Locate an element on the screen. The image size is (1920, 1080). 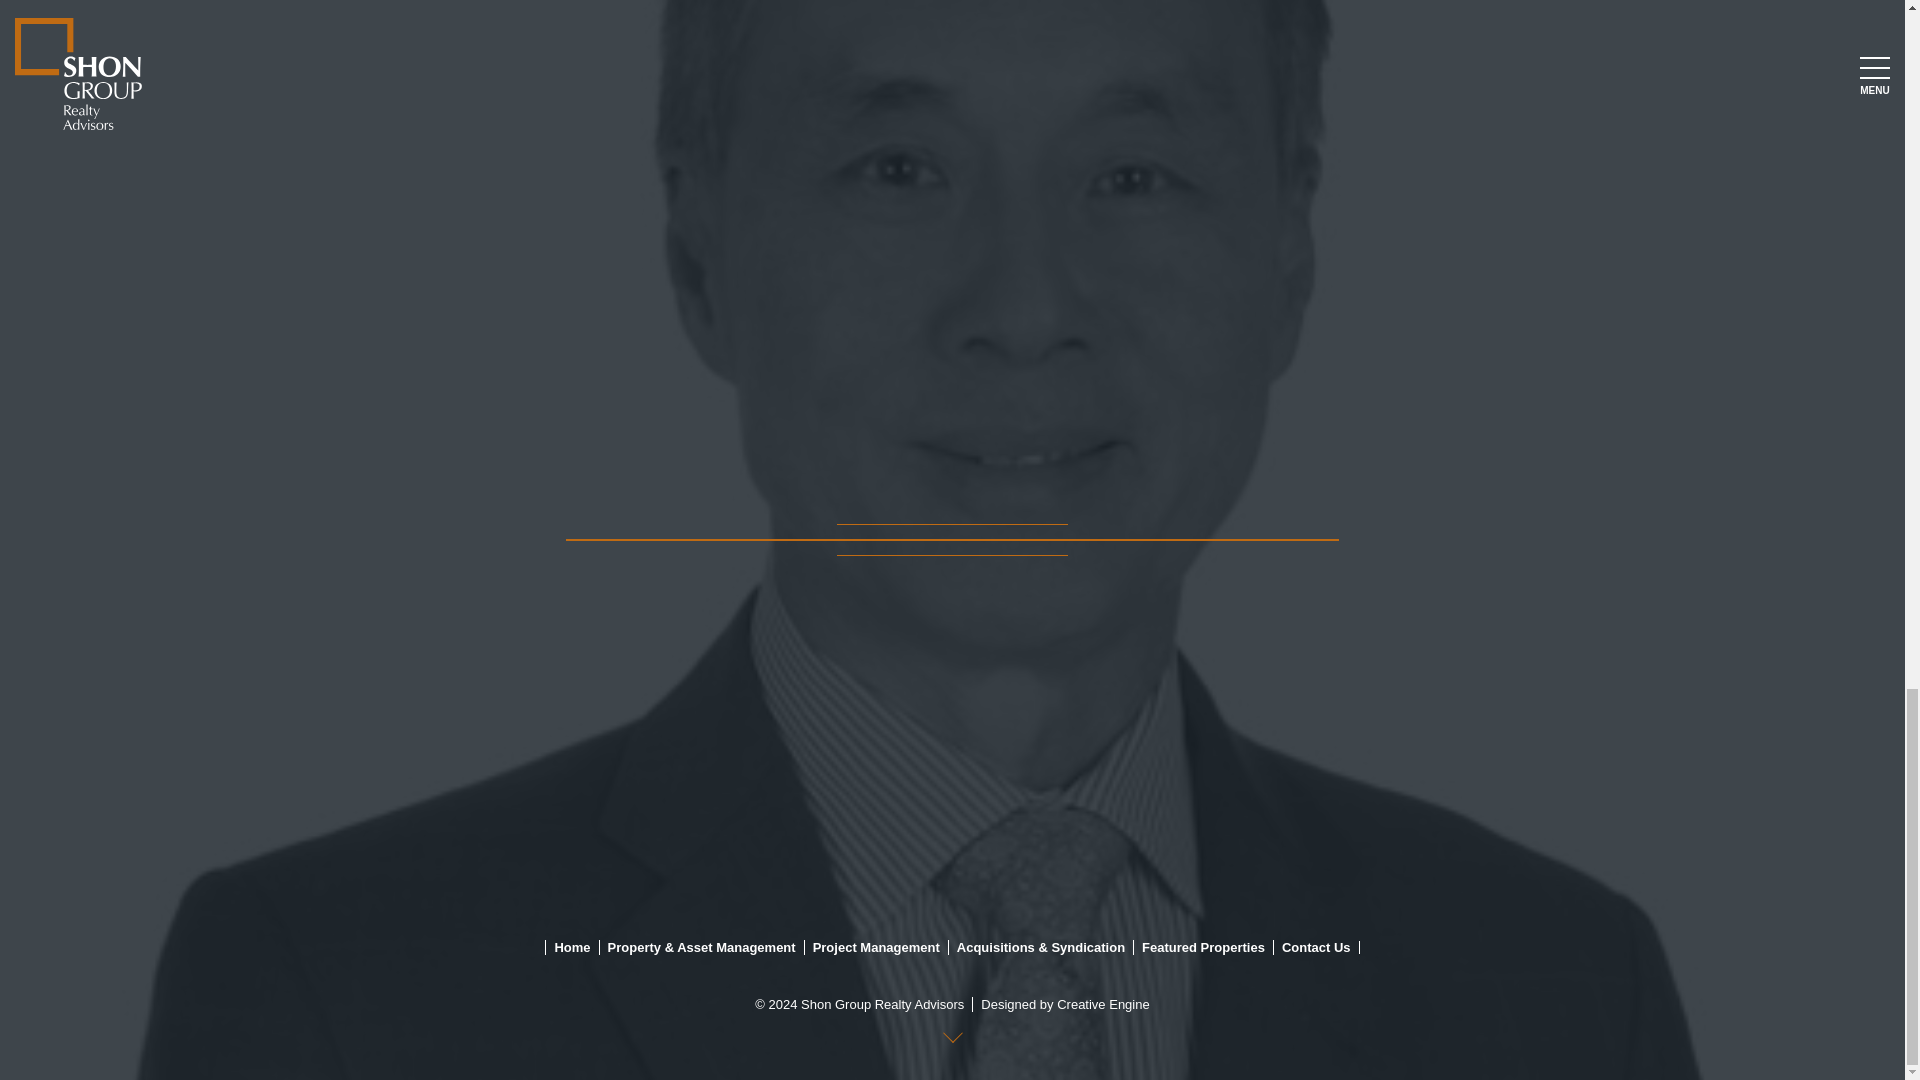
Designed by Creative Engine is located at coordinates (1060, 1004).